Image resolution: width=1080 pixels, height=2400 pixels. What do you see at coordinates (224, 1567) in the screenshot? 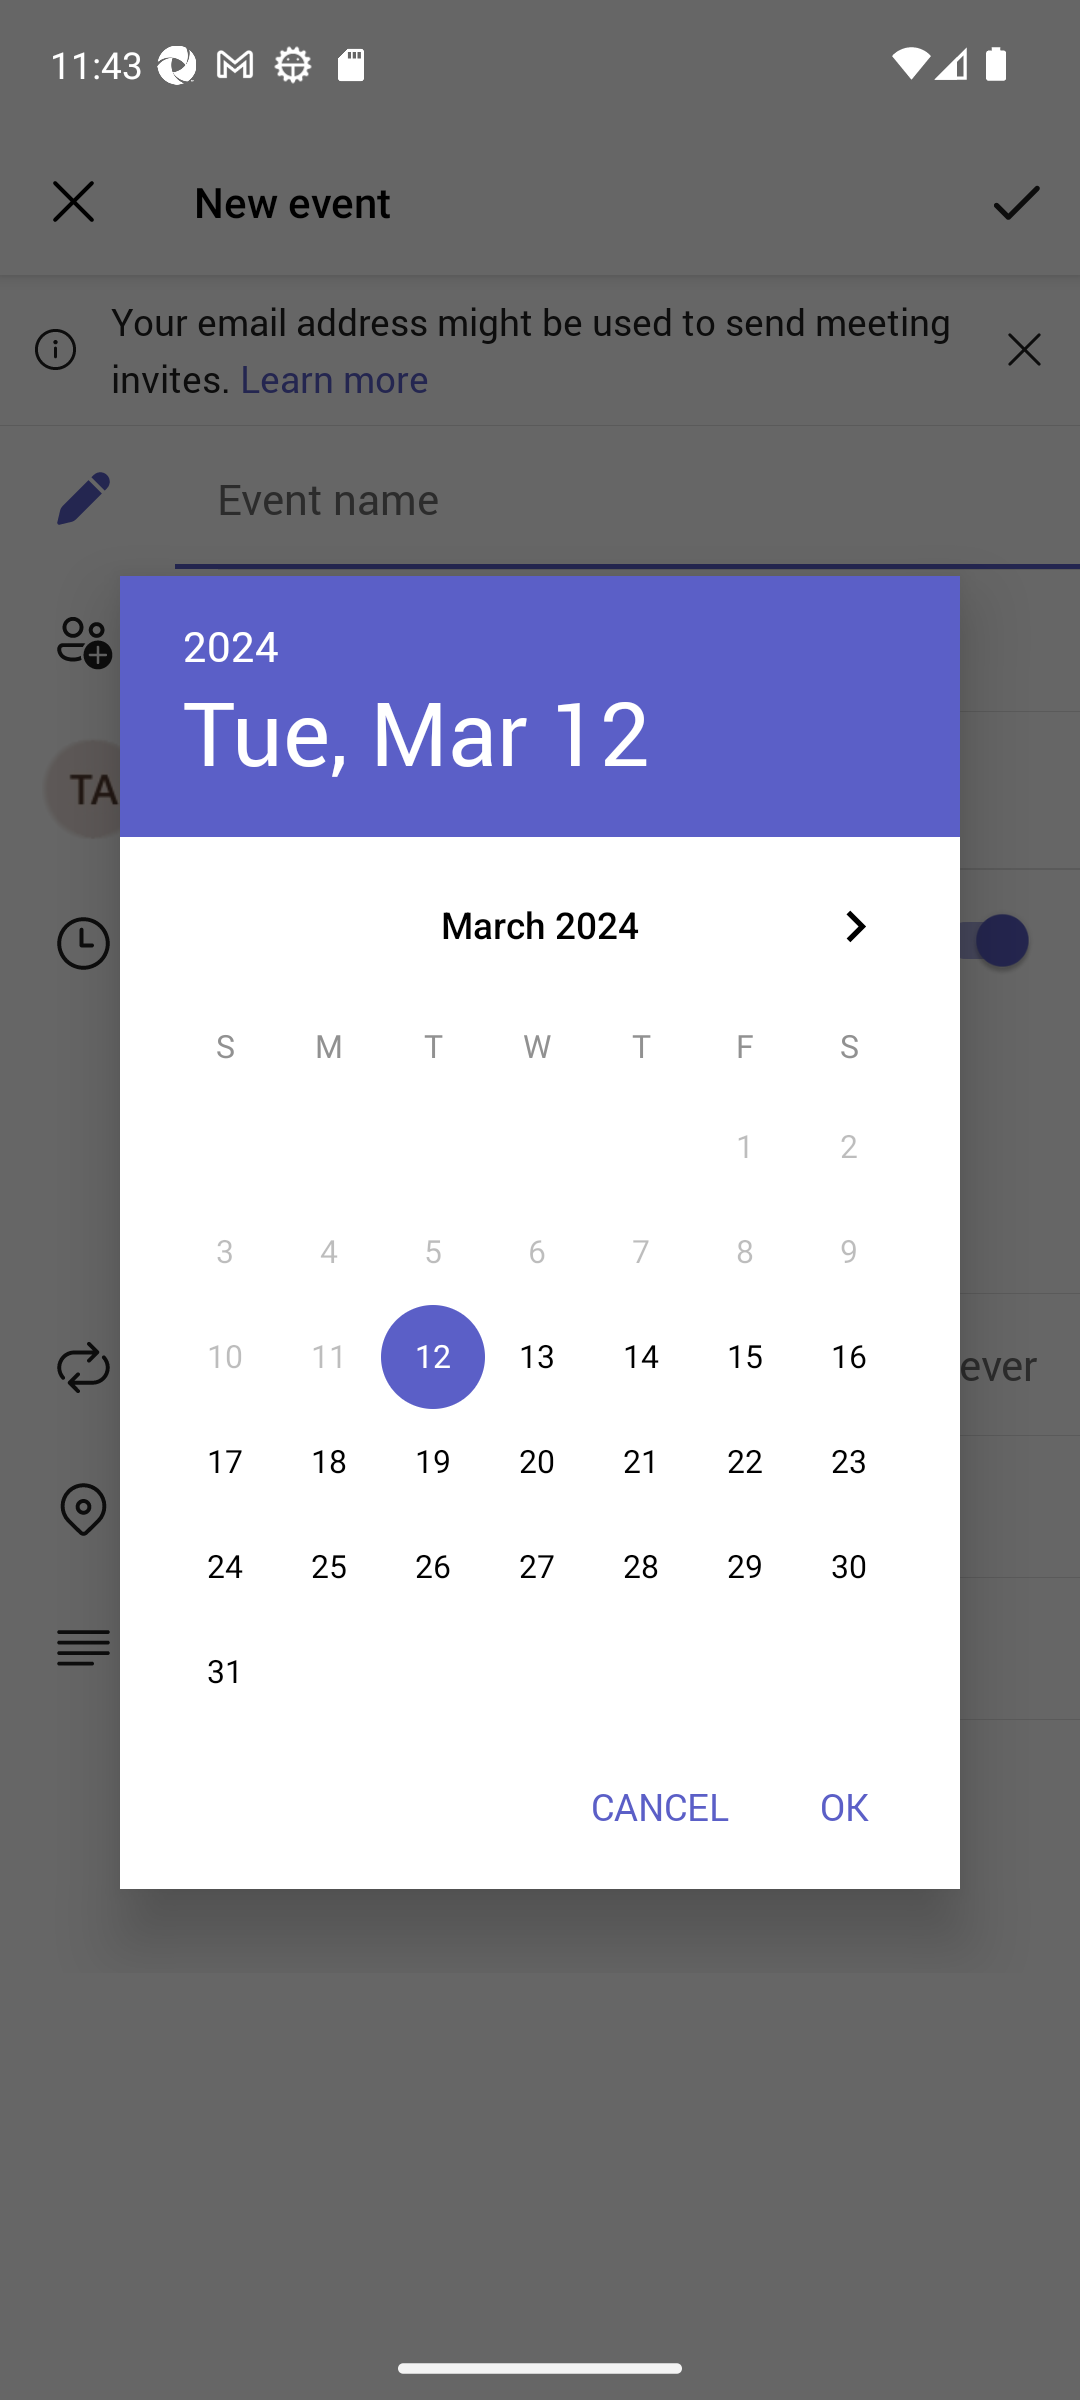
I see `24 24 March 2024` at bounding box center [224, 1567].